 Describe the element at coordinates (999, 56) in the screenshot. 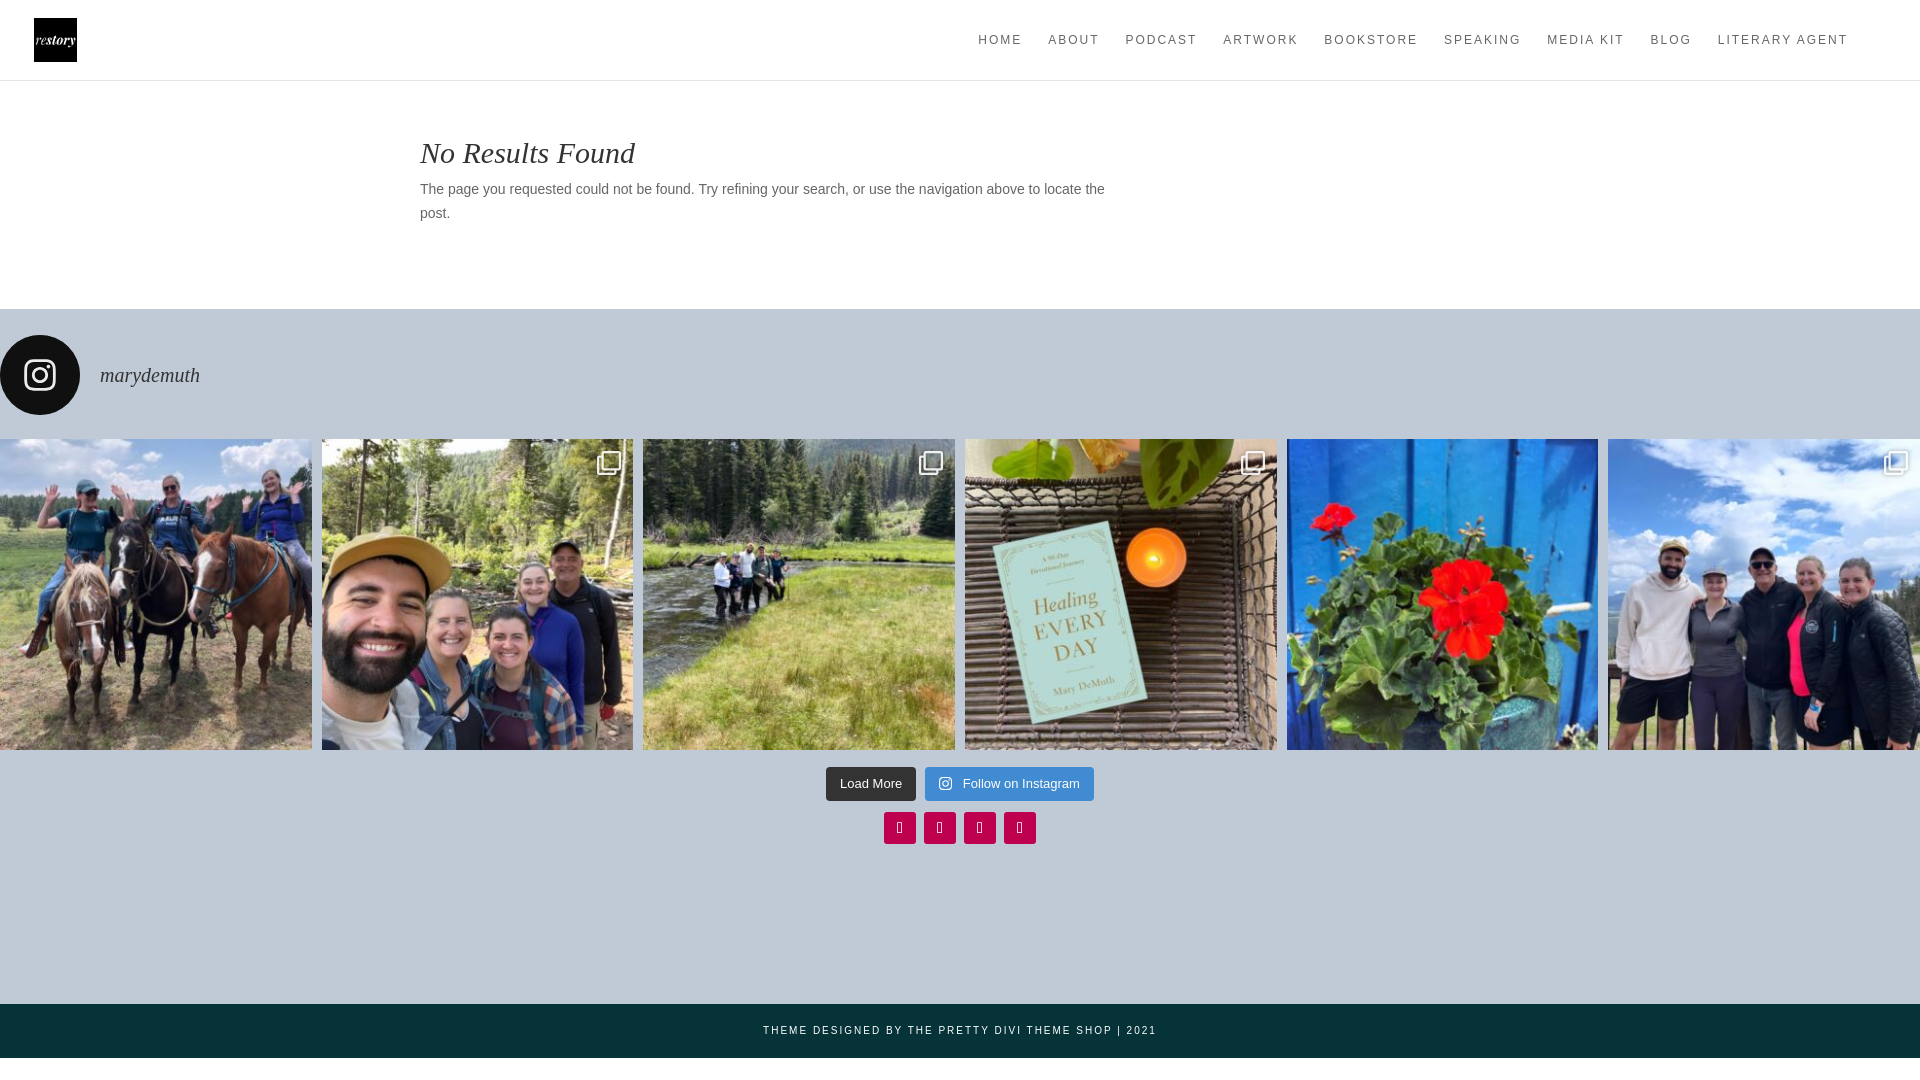

I see `HOME` at that location.